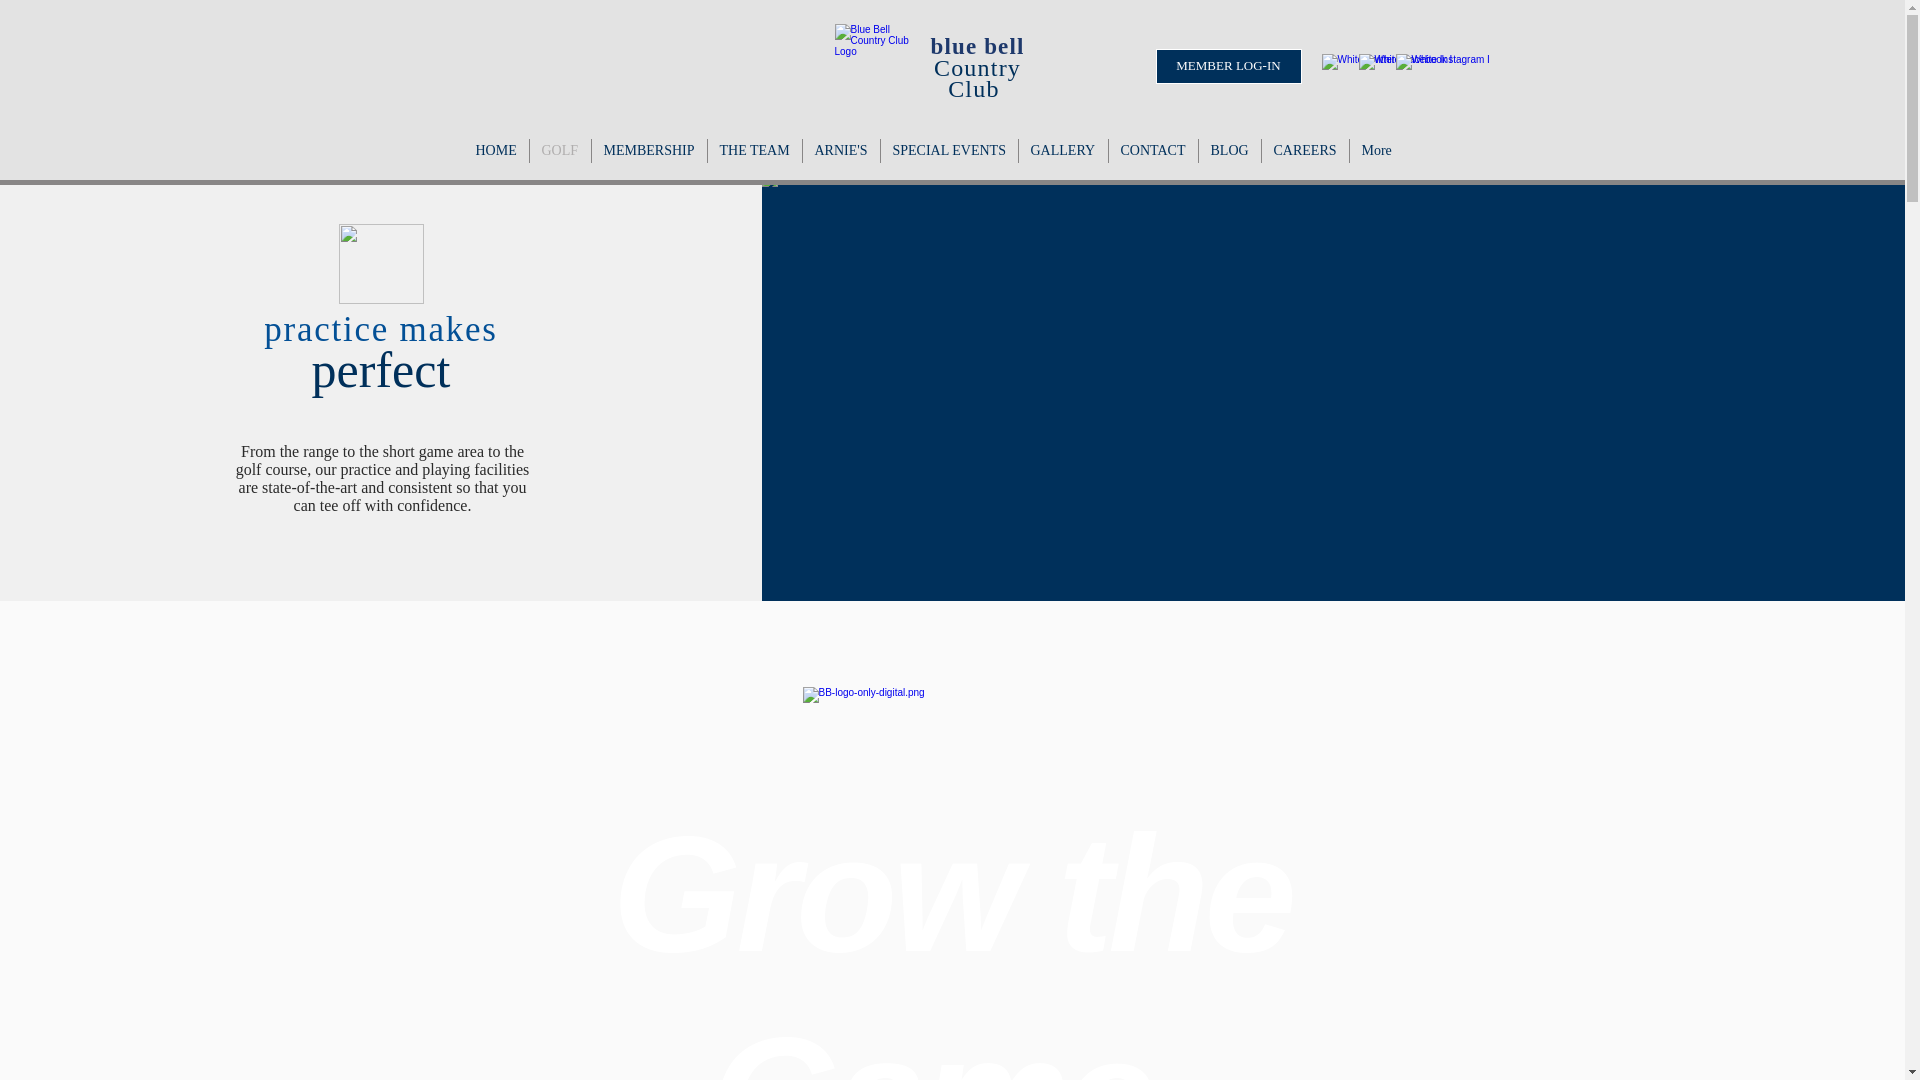  What do you see at coordinates (840, 151) in the screenshot?
I see `ARNIE'S` at bounding box center [840, 151].